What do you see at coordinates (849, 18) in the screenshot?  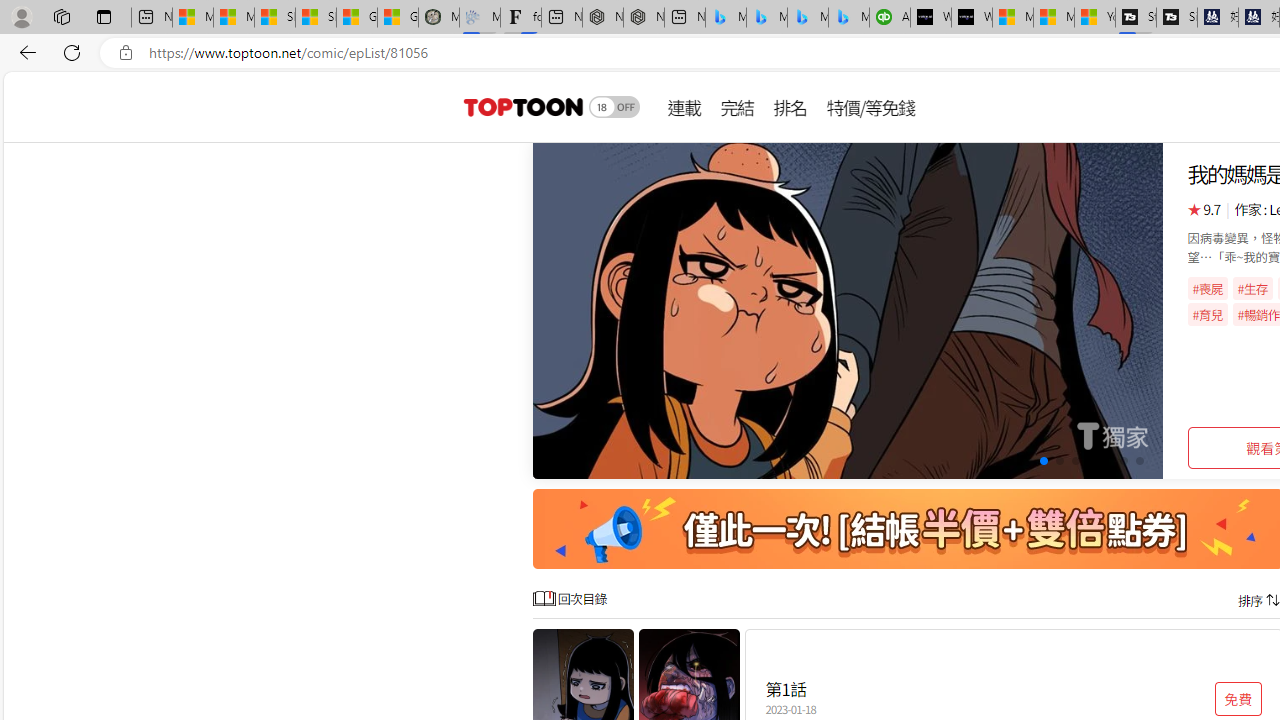 I see `Microsoft Bing Travel - Shangri-La Hotel Bangkok` at bounding box center [849, 18].